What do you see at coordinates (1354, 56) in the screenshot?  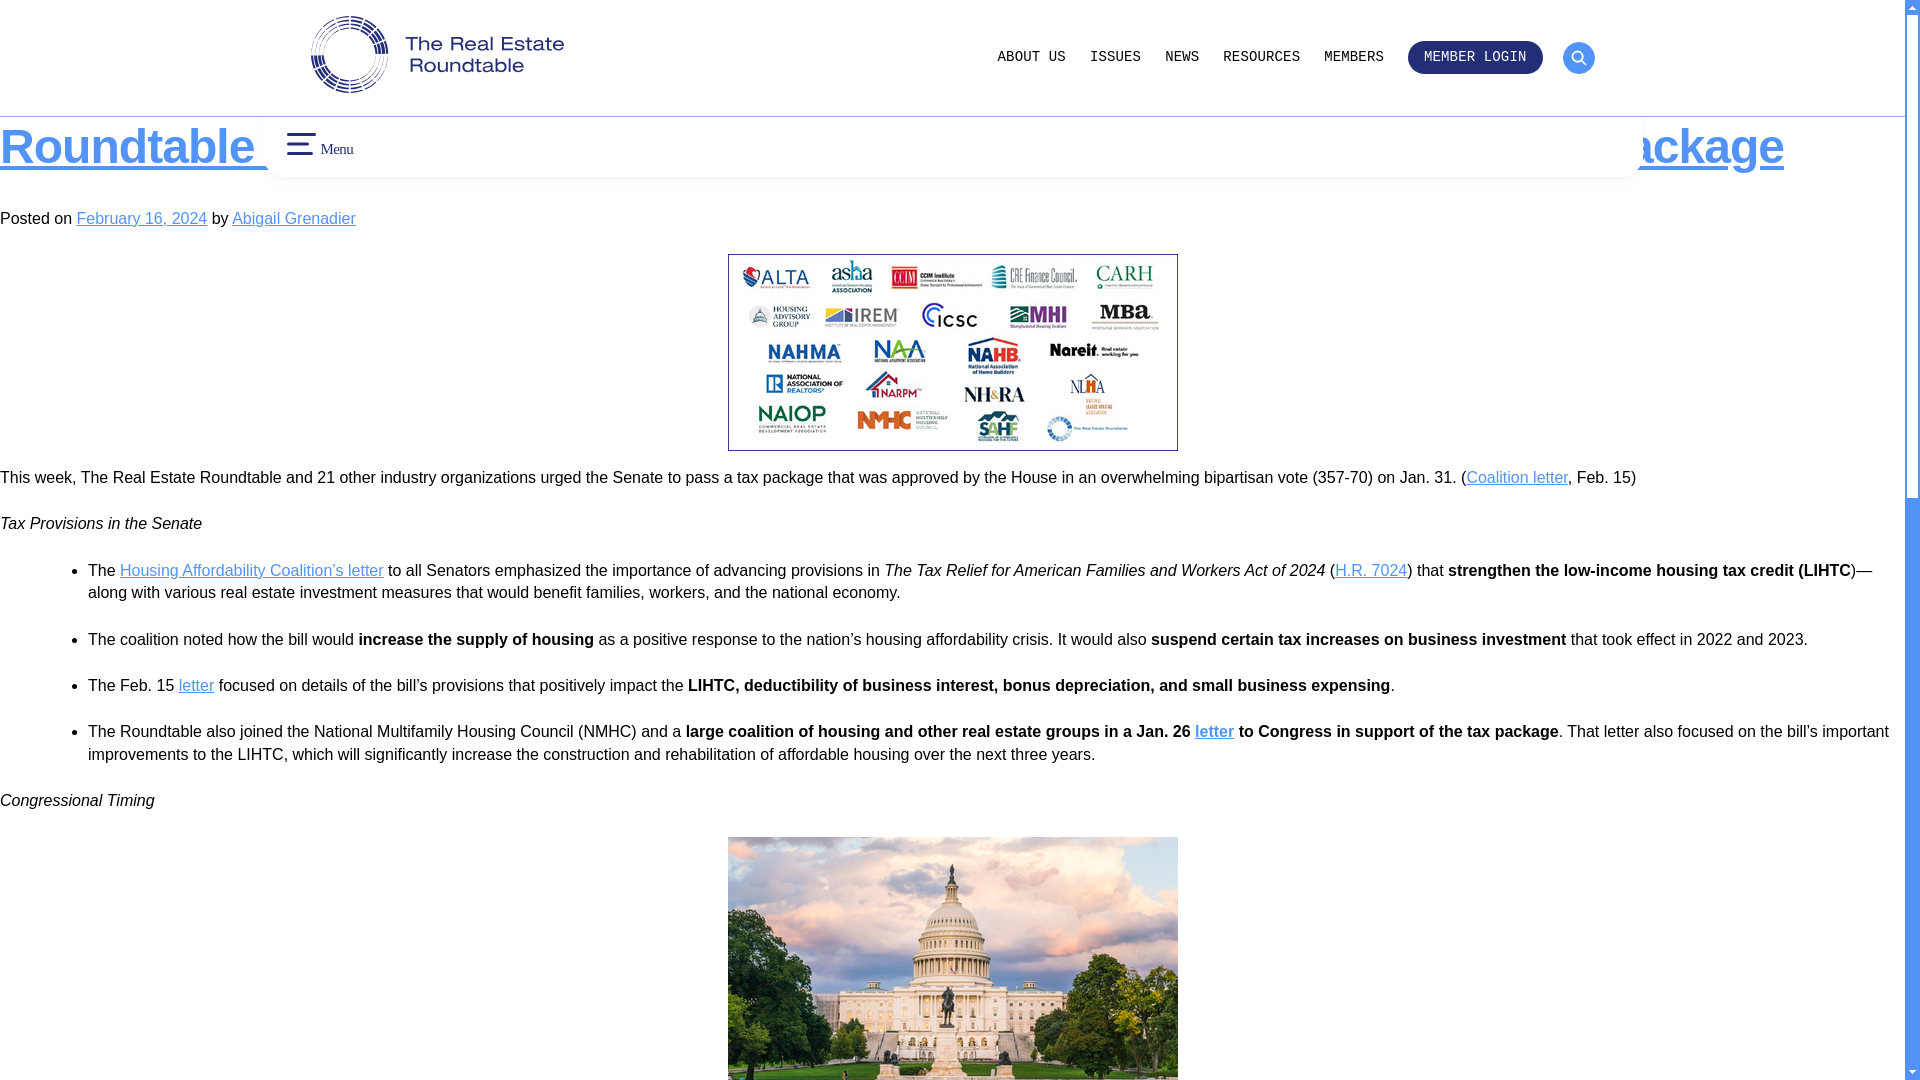 I see `MEMBERS` at bounding box center [1354, 56].